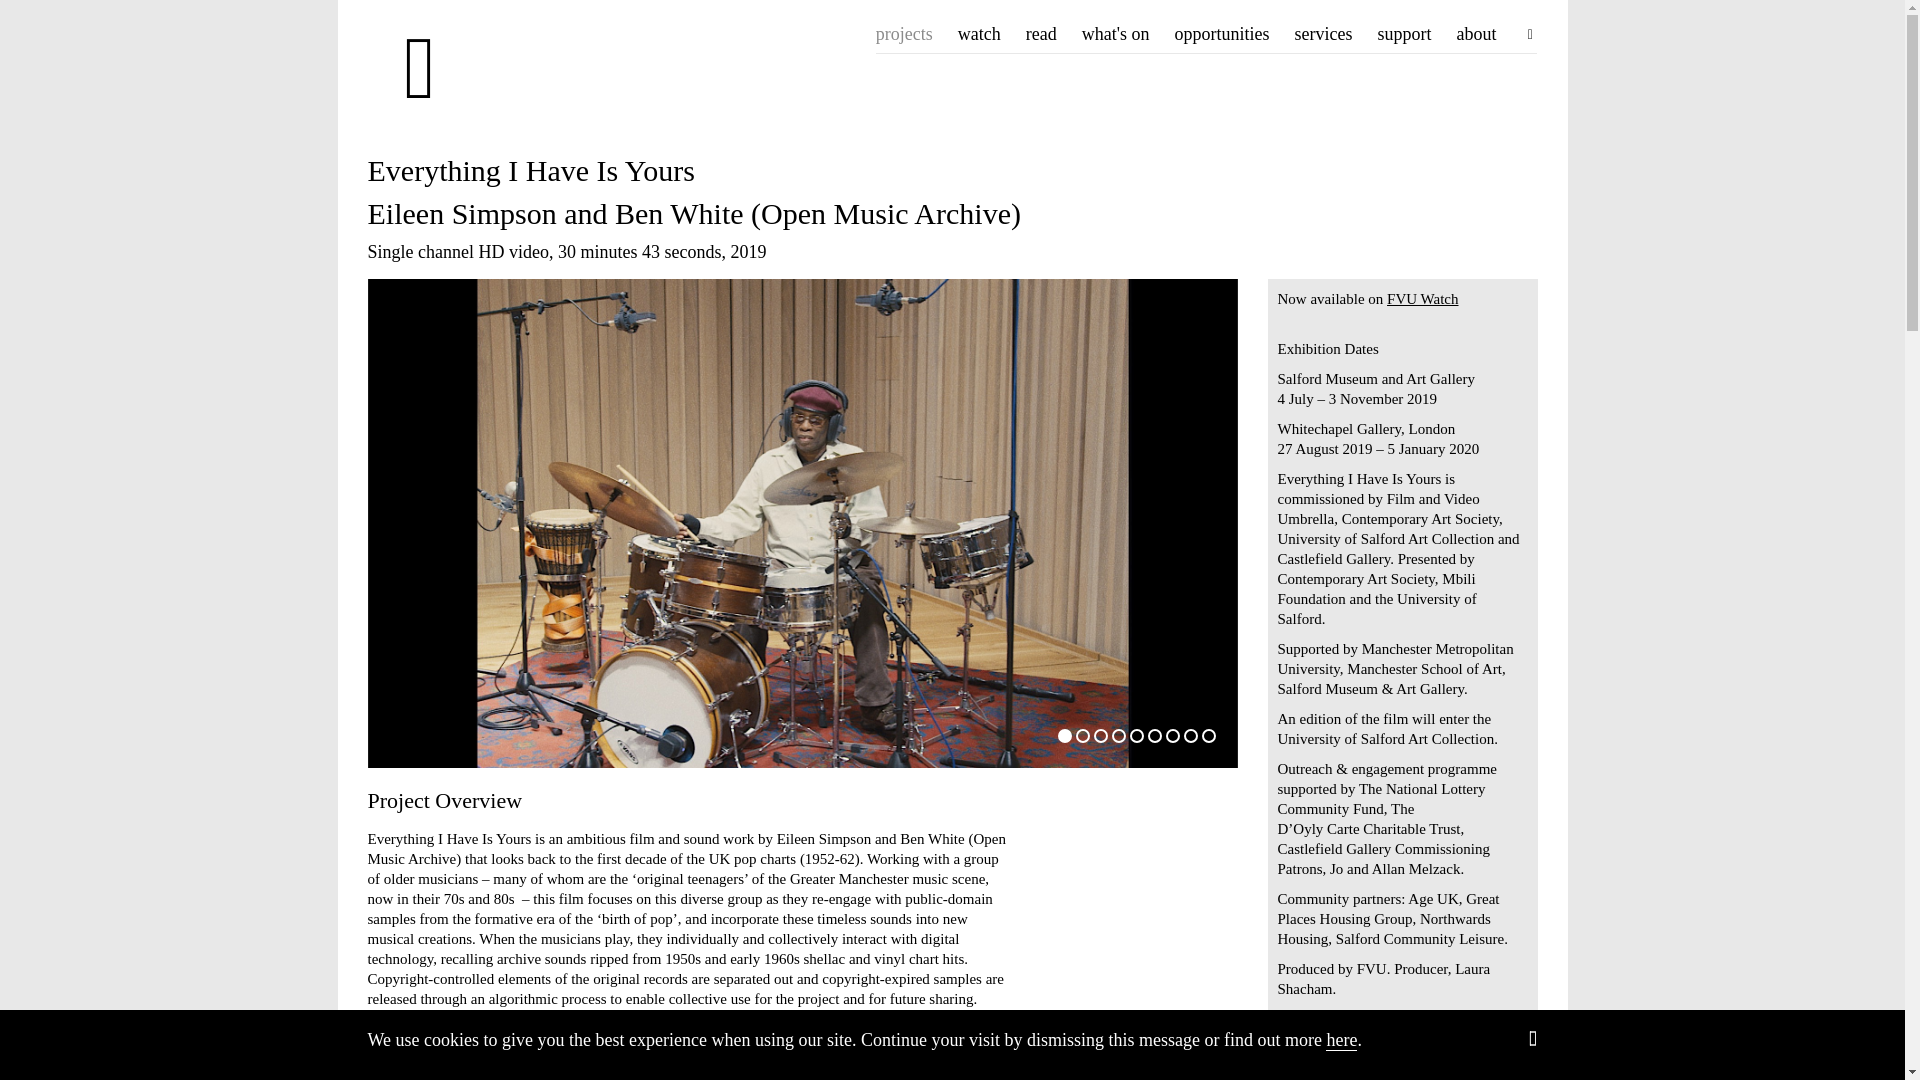  I want to click on 9, so click(1208, 736).